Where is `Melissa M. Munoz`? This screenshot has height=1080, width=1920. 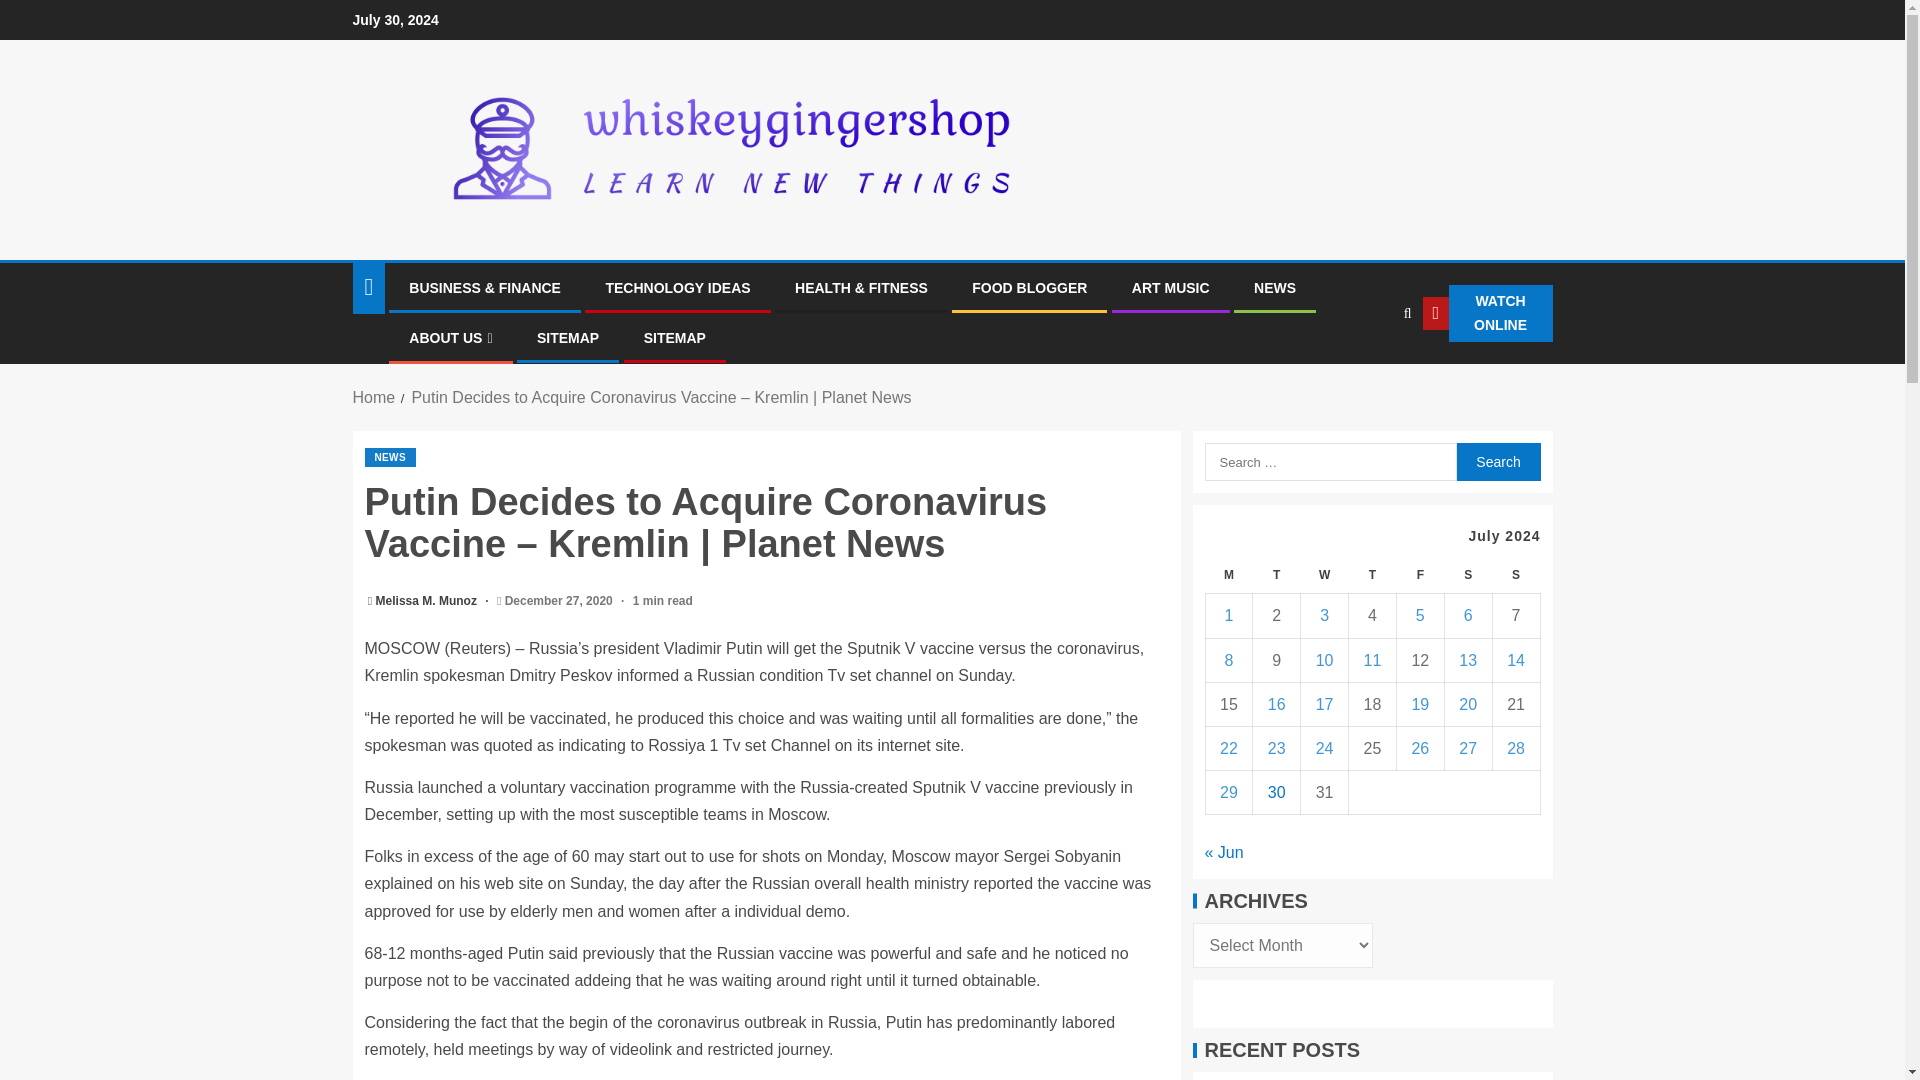
Melissa M. Munoz is located at coordinates (428, 601).